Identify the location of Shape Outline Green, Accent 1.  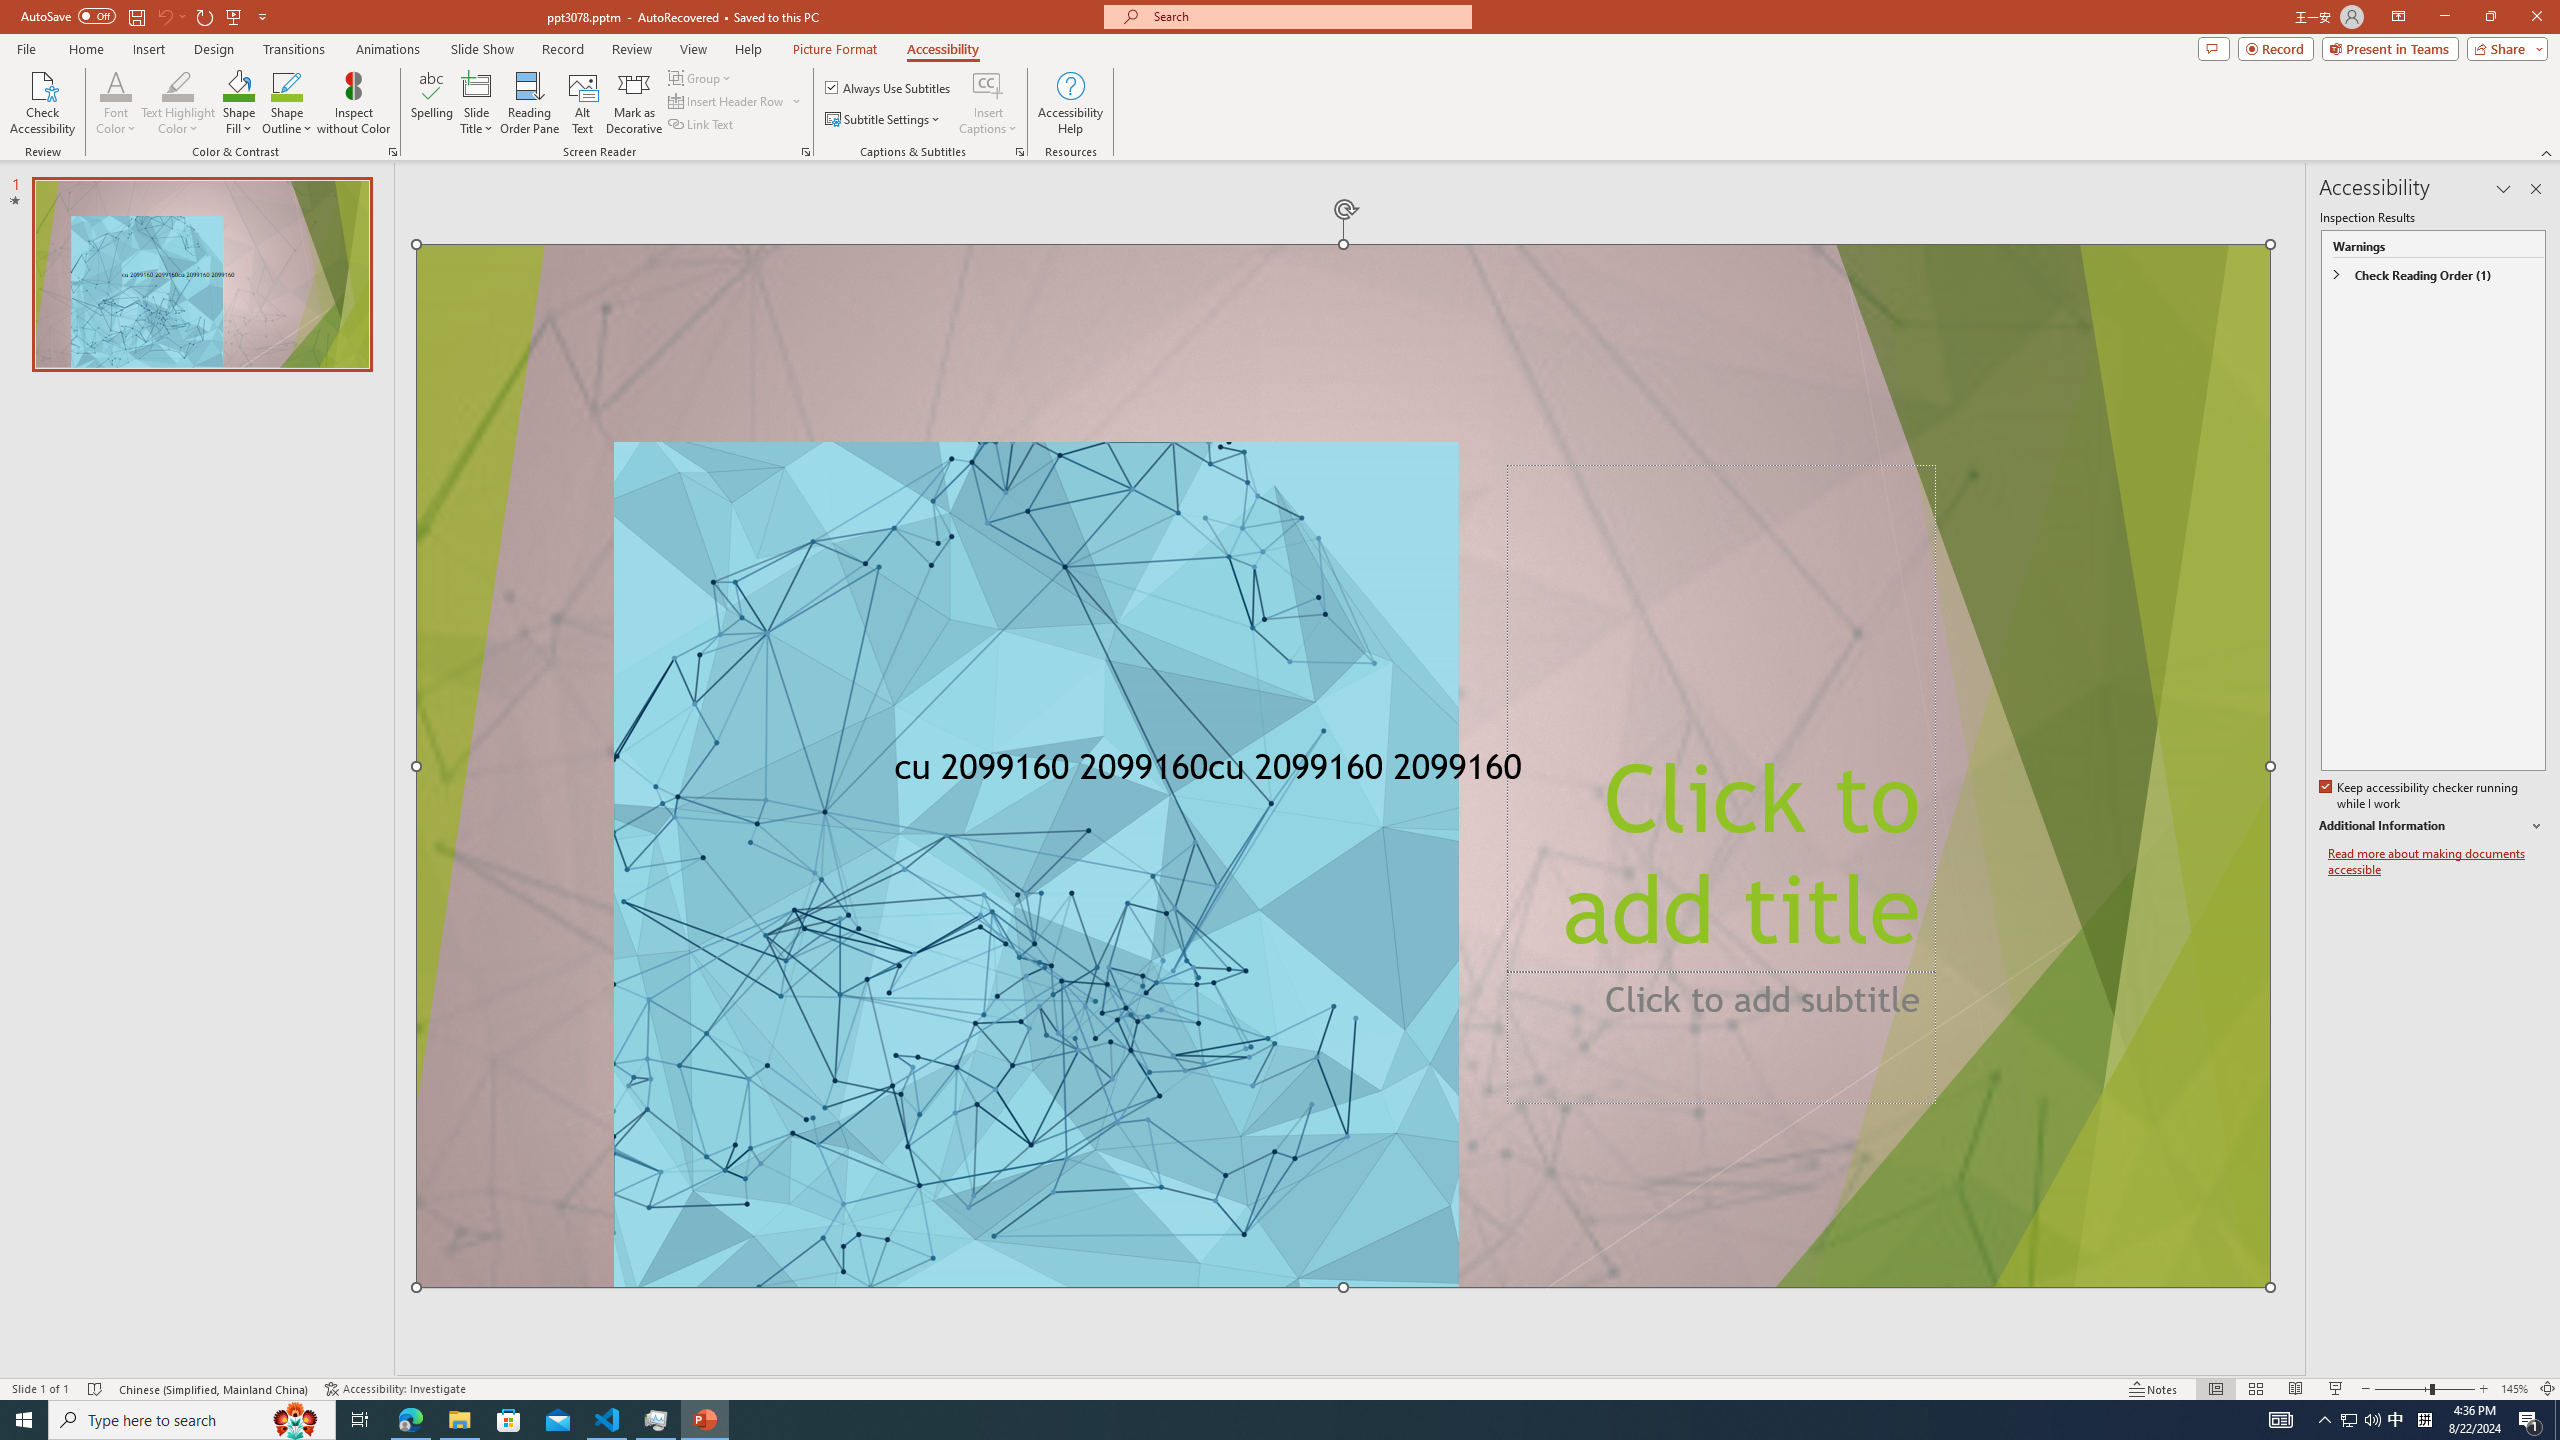
(288, 85).